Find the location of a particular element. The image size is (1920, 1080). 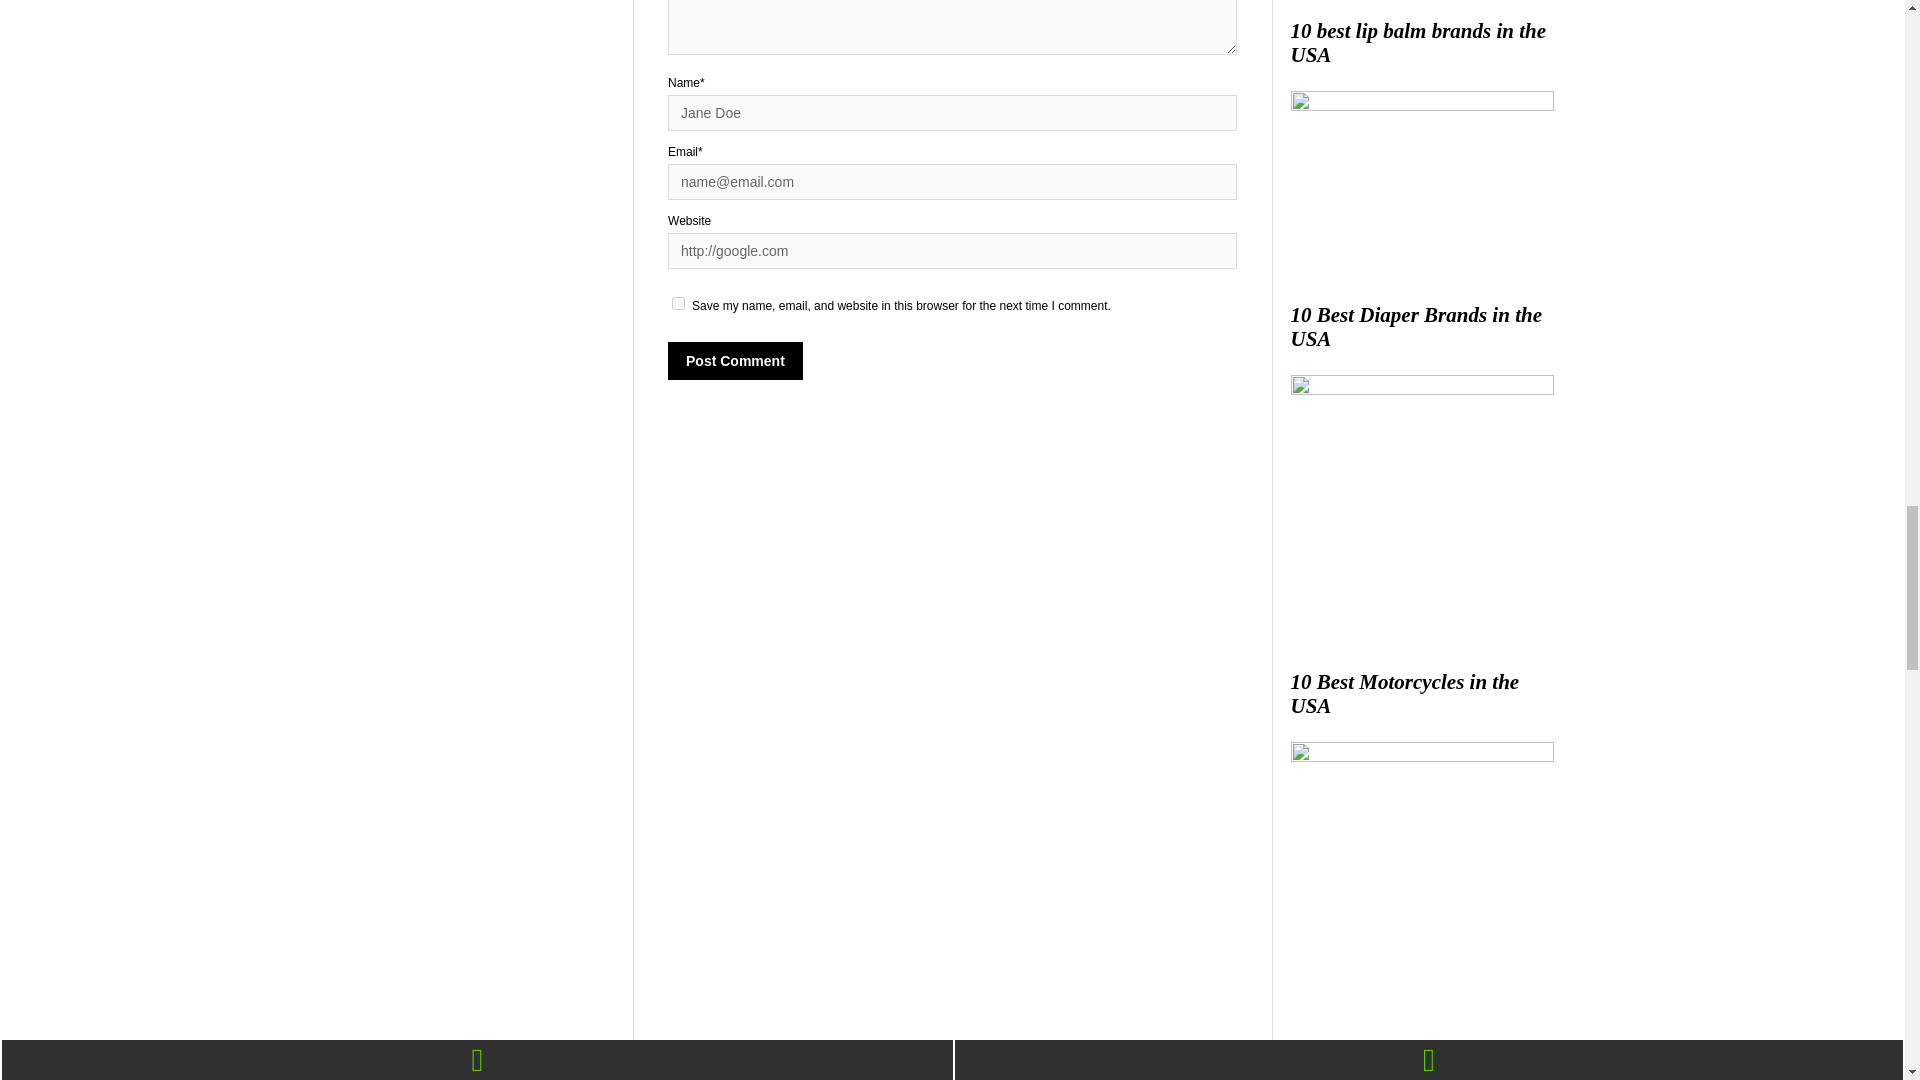

Post Comment is located at coordinates (735, 361).